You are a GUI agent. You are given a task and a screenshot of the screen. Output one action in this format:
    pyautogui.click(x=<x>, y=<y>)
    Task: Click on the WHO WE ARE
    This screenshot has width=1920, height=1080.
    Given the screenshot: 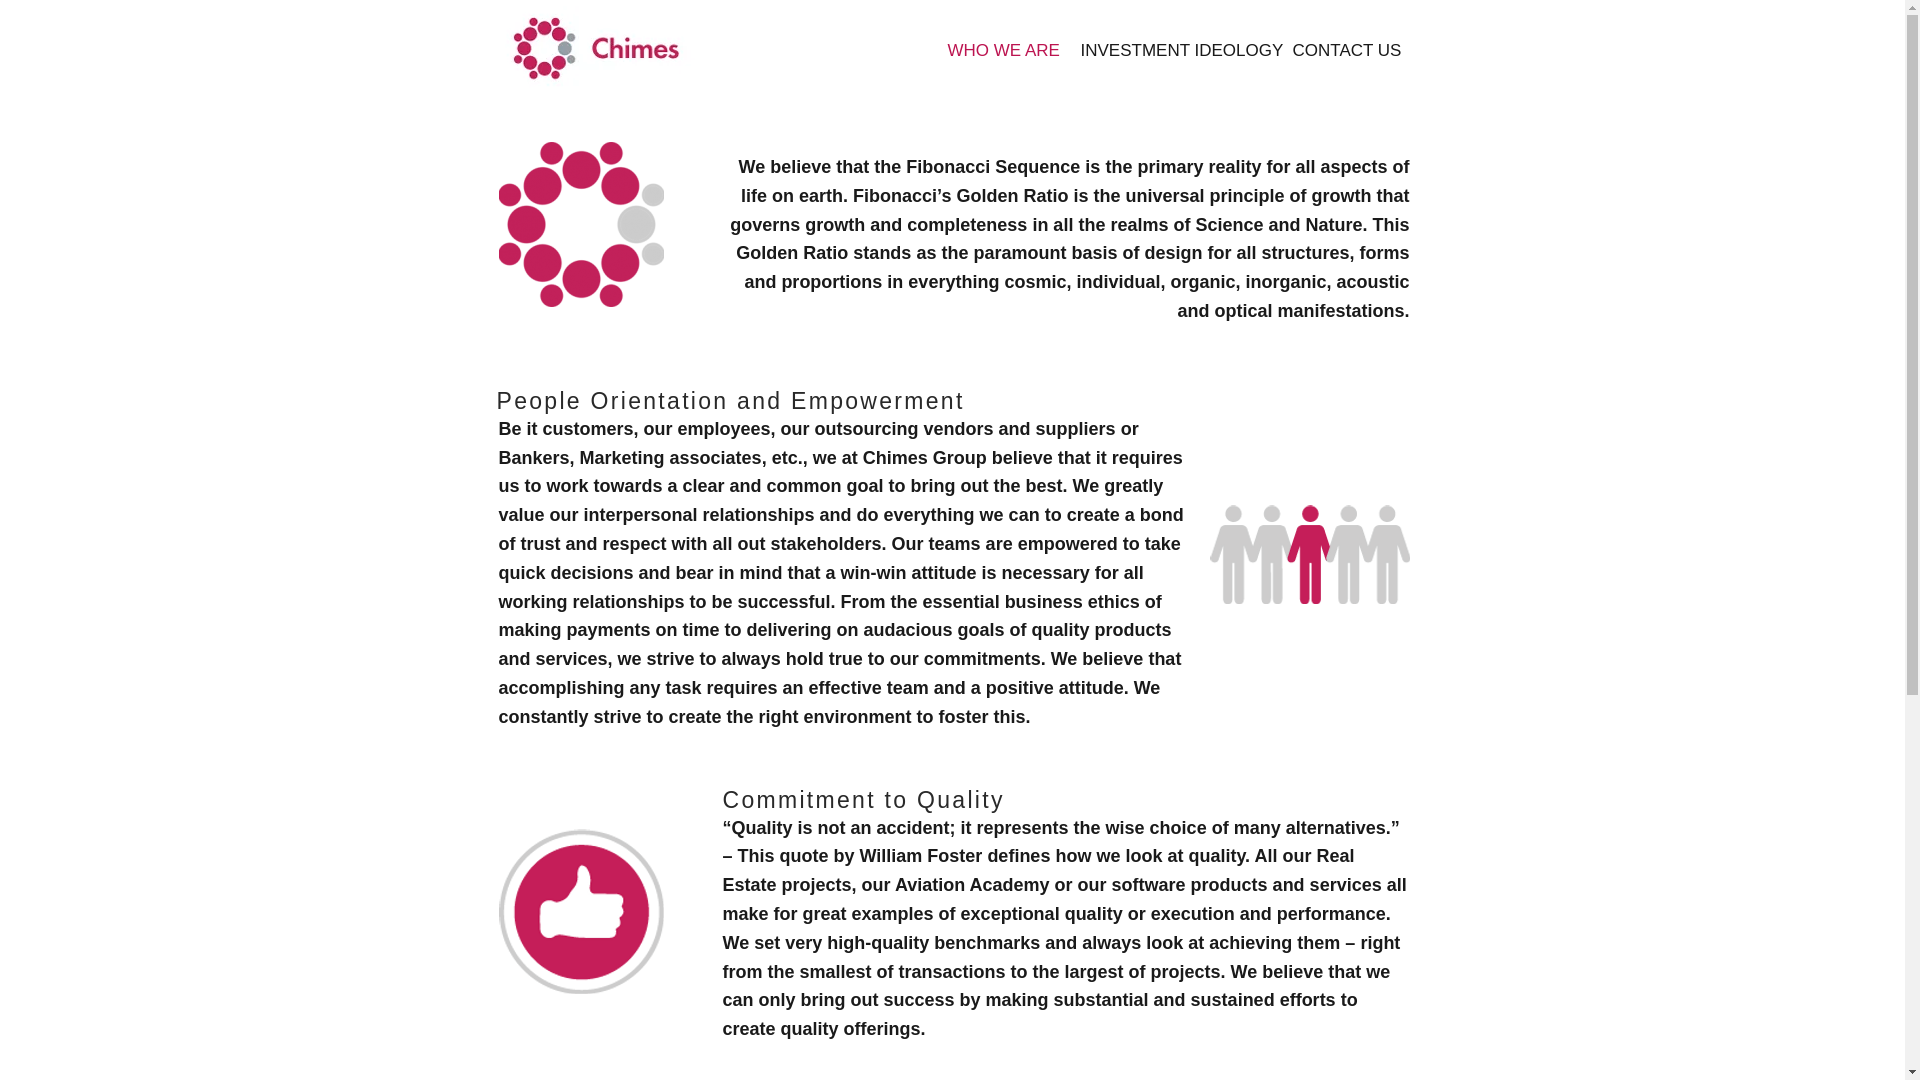 What is the action you would take?
    pyautogui.click(x=1004, y=50)
    